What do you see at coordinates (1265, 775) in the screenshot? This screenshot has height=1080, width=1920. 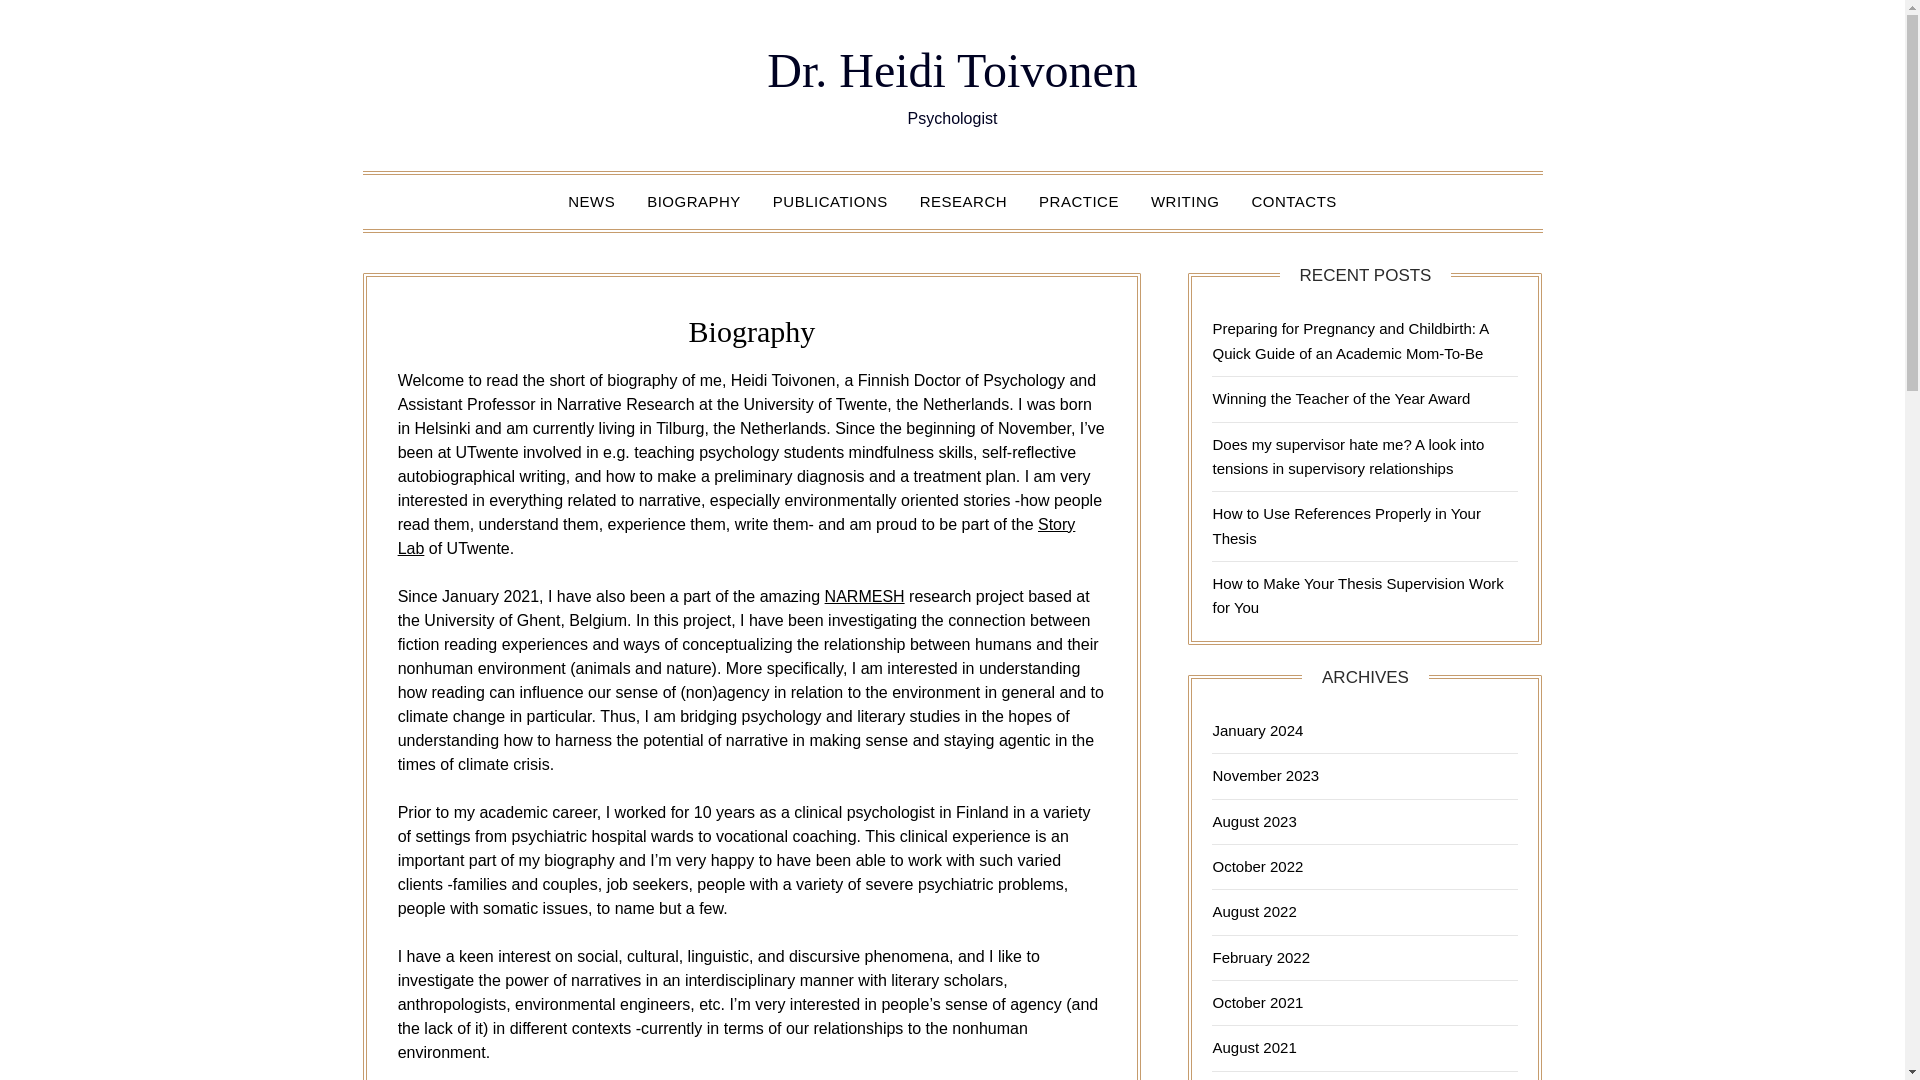 I see `November 2023` at bounding box center [1265, 775].